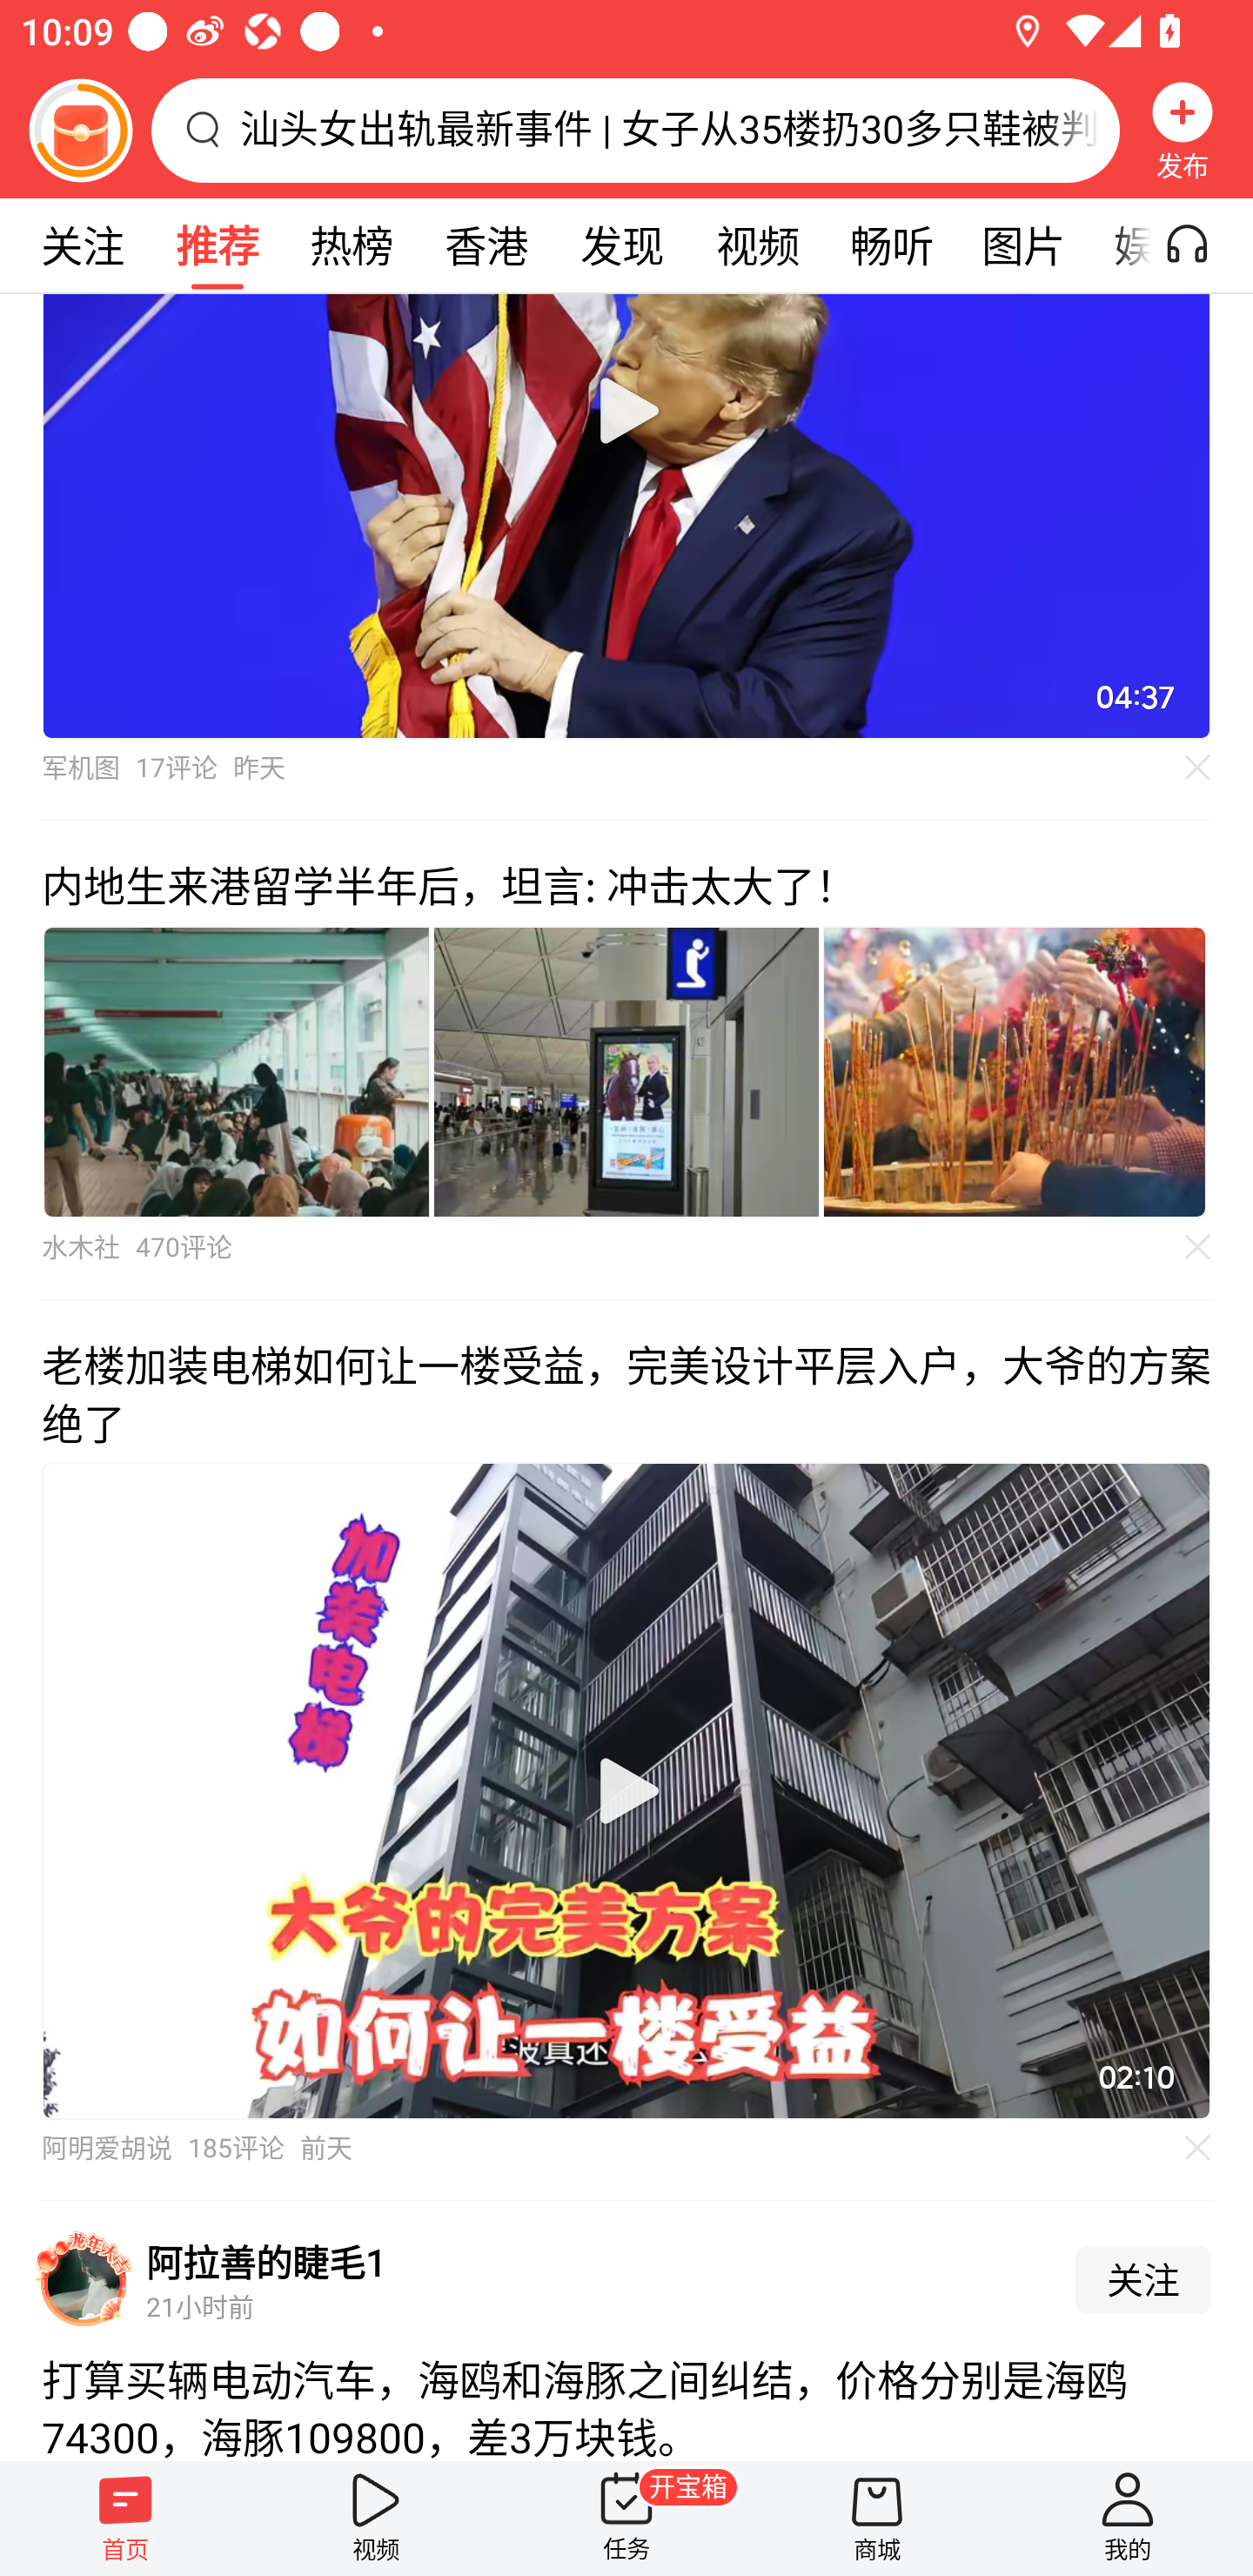 The image size is (1253, 2576). Describe the element at coordinates (891, 245) in the screenshot. I see `畅听` at that location.